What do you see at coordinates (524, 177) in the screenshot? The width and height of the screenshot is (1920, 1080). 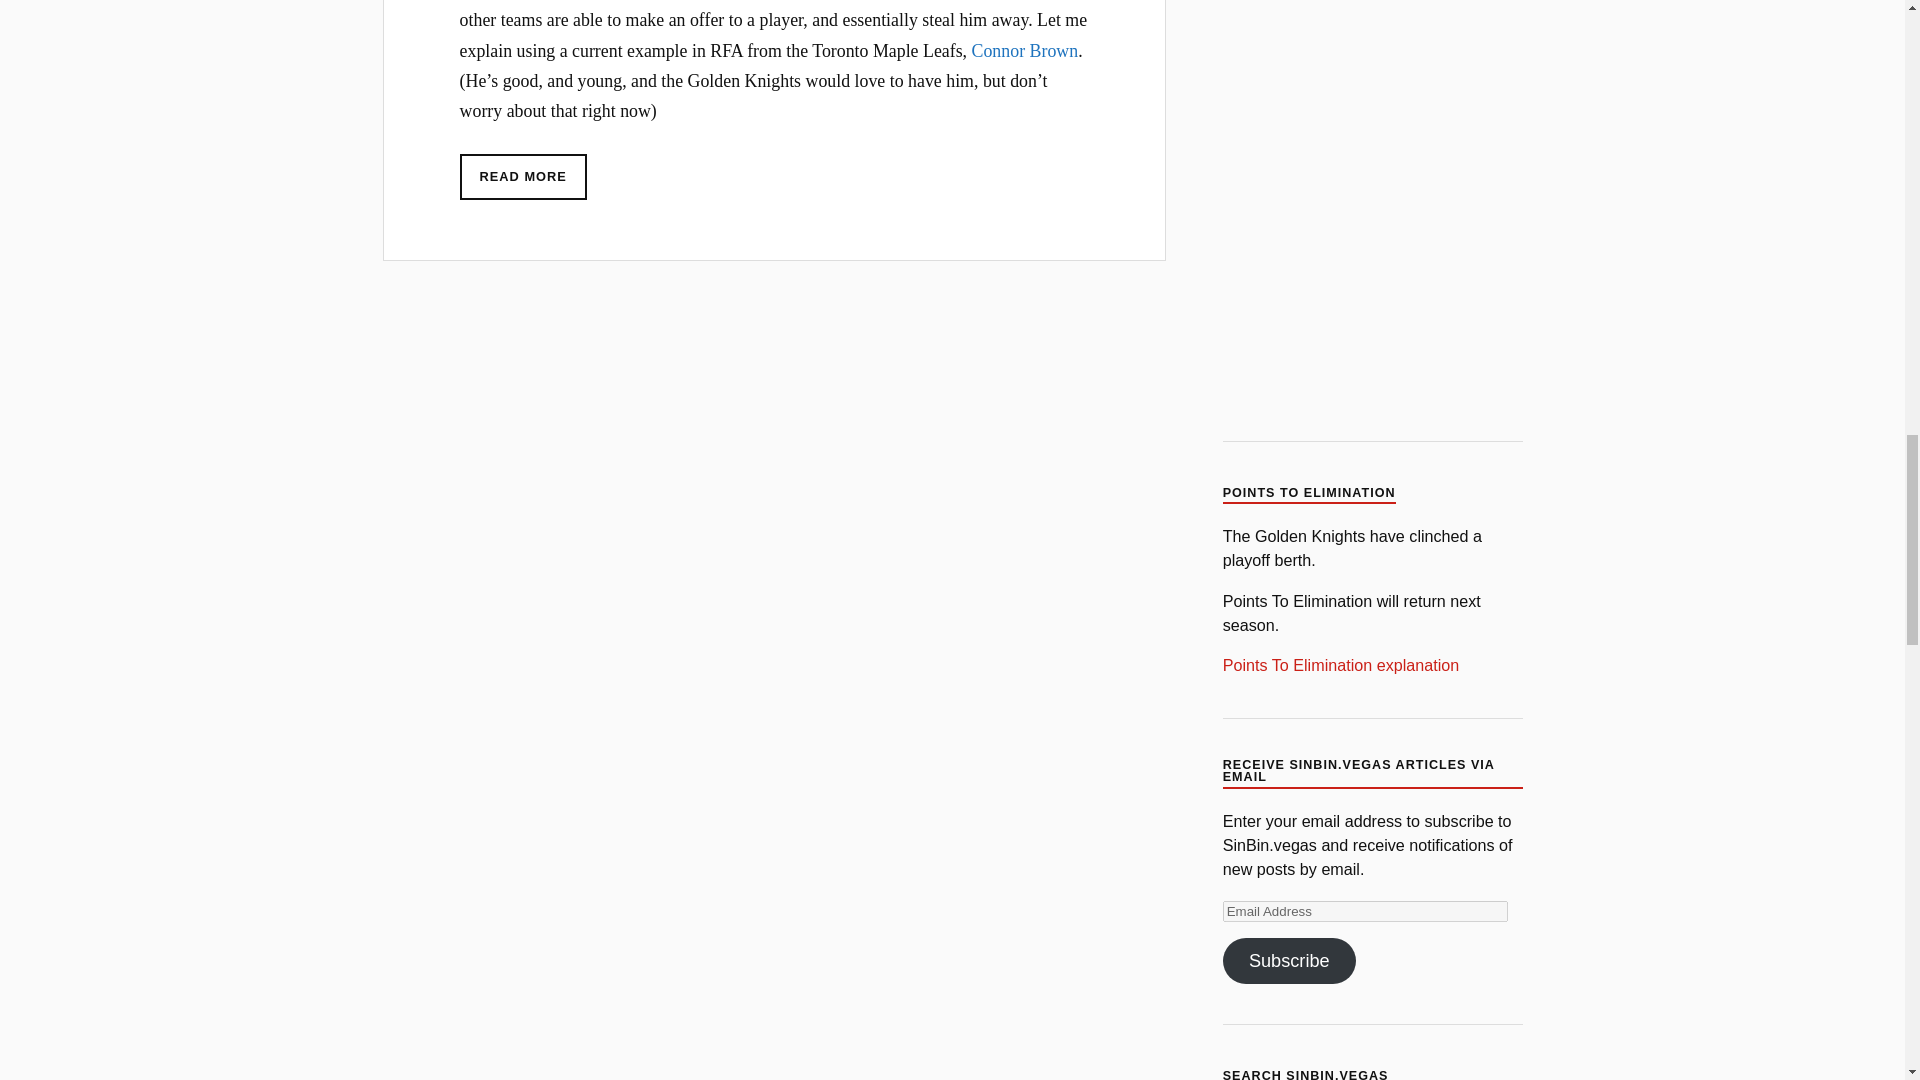 I see `READ MORE` at bounding box center [524, 177].